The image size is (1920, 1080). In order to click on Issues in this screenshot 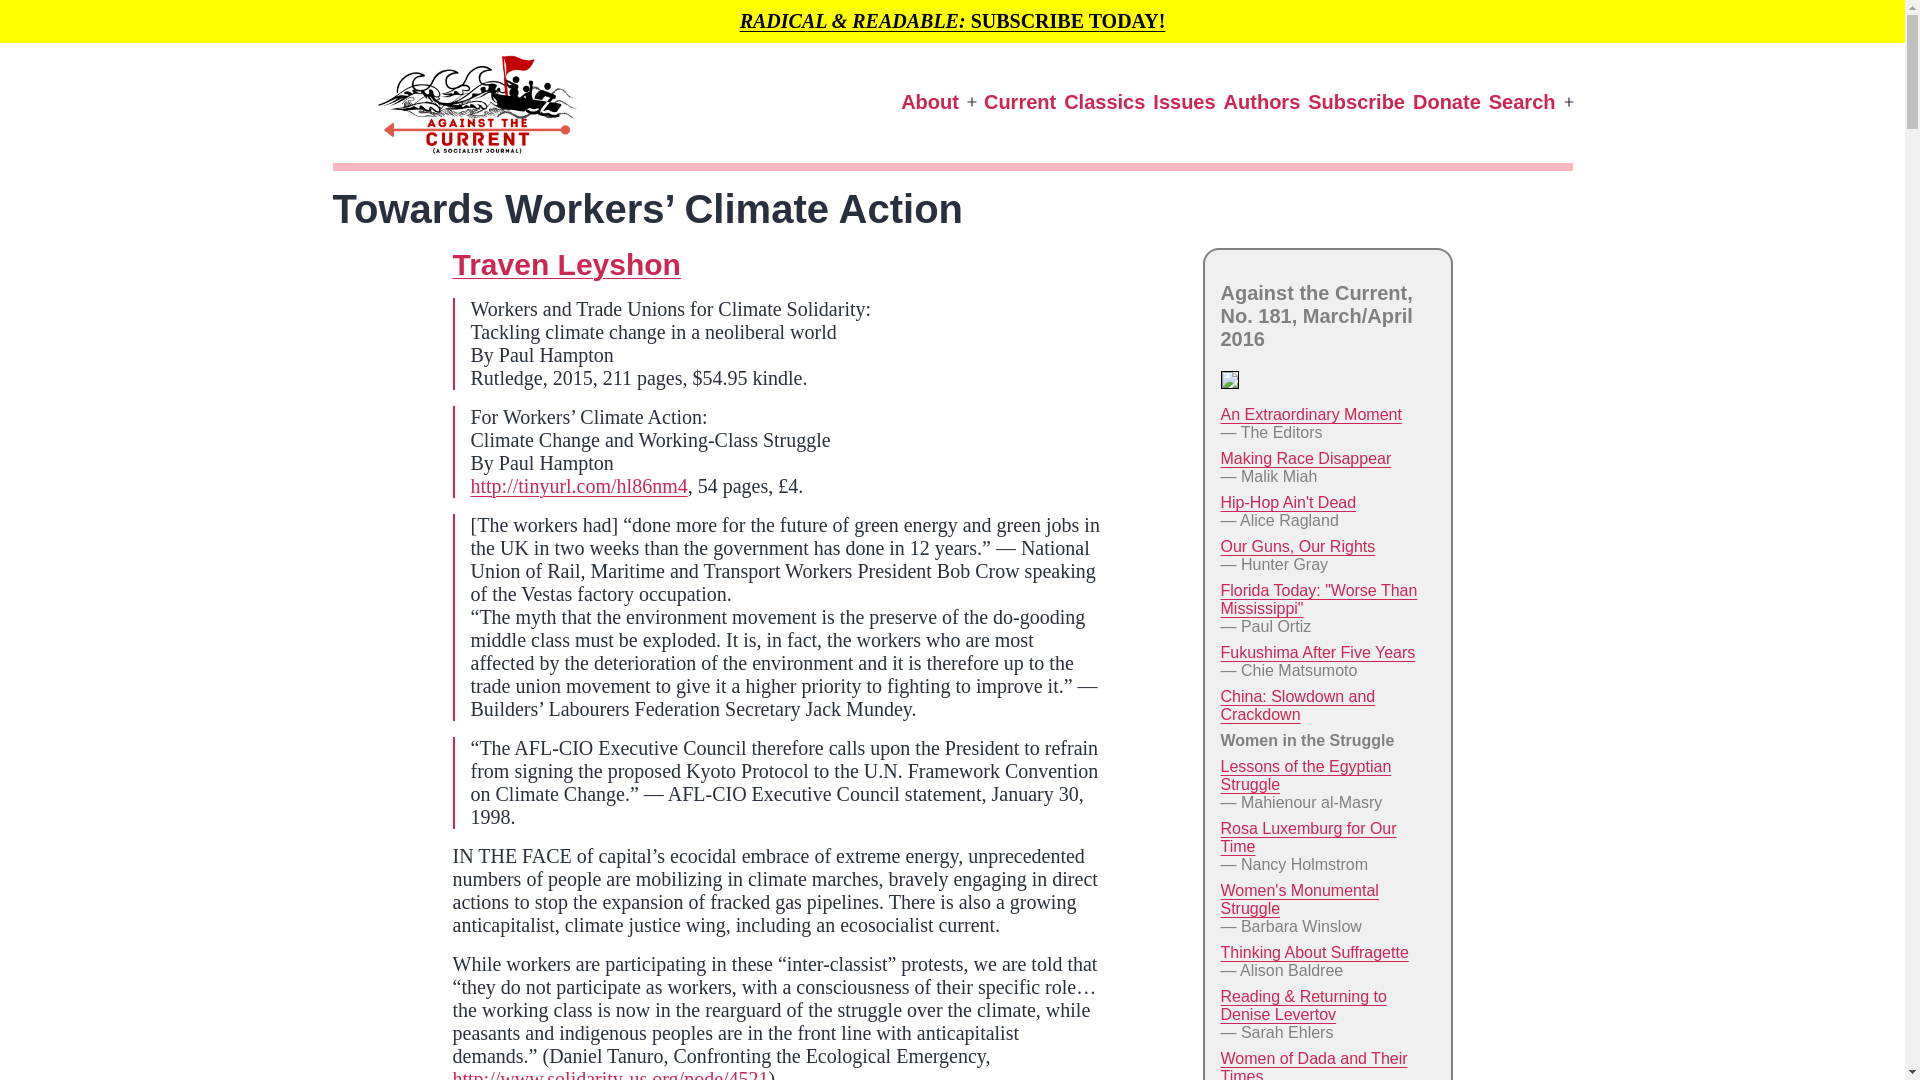, I will do `click(1184, 102)`.